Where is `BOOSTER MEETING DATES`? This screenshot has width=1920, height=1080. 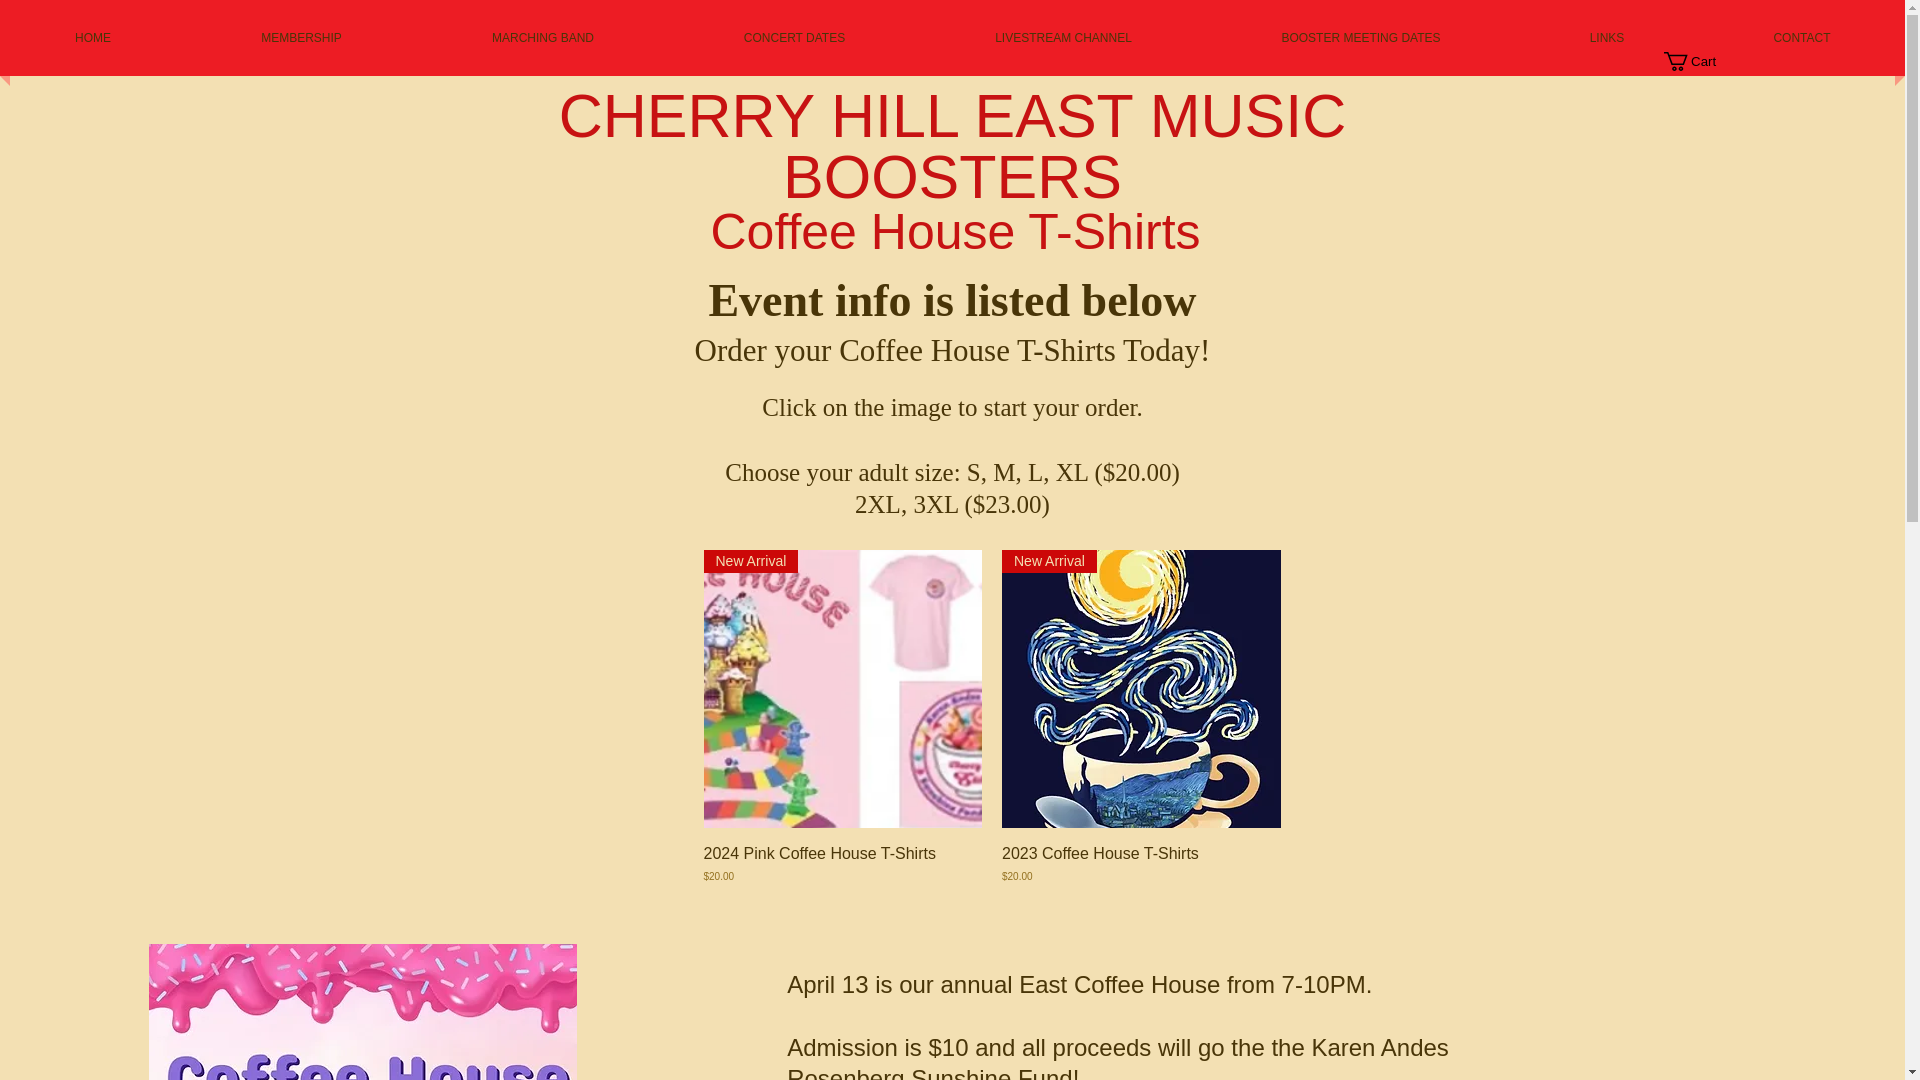
BOOSTER MEETING DATES is located at coordinates (1360, 38).